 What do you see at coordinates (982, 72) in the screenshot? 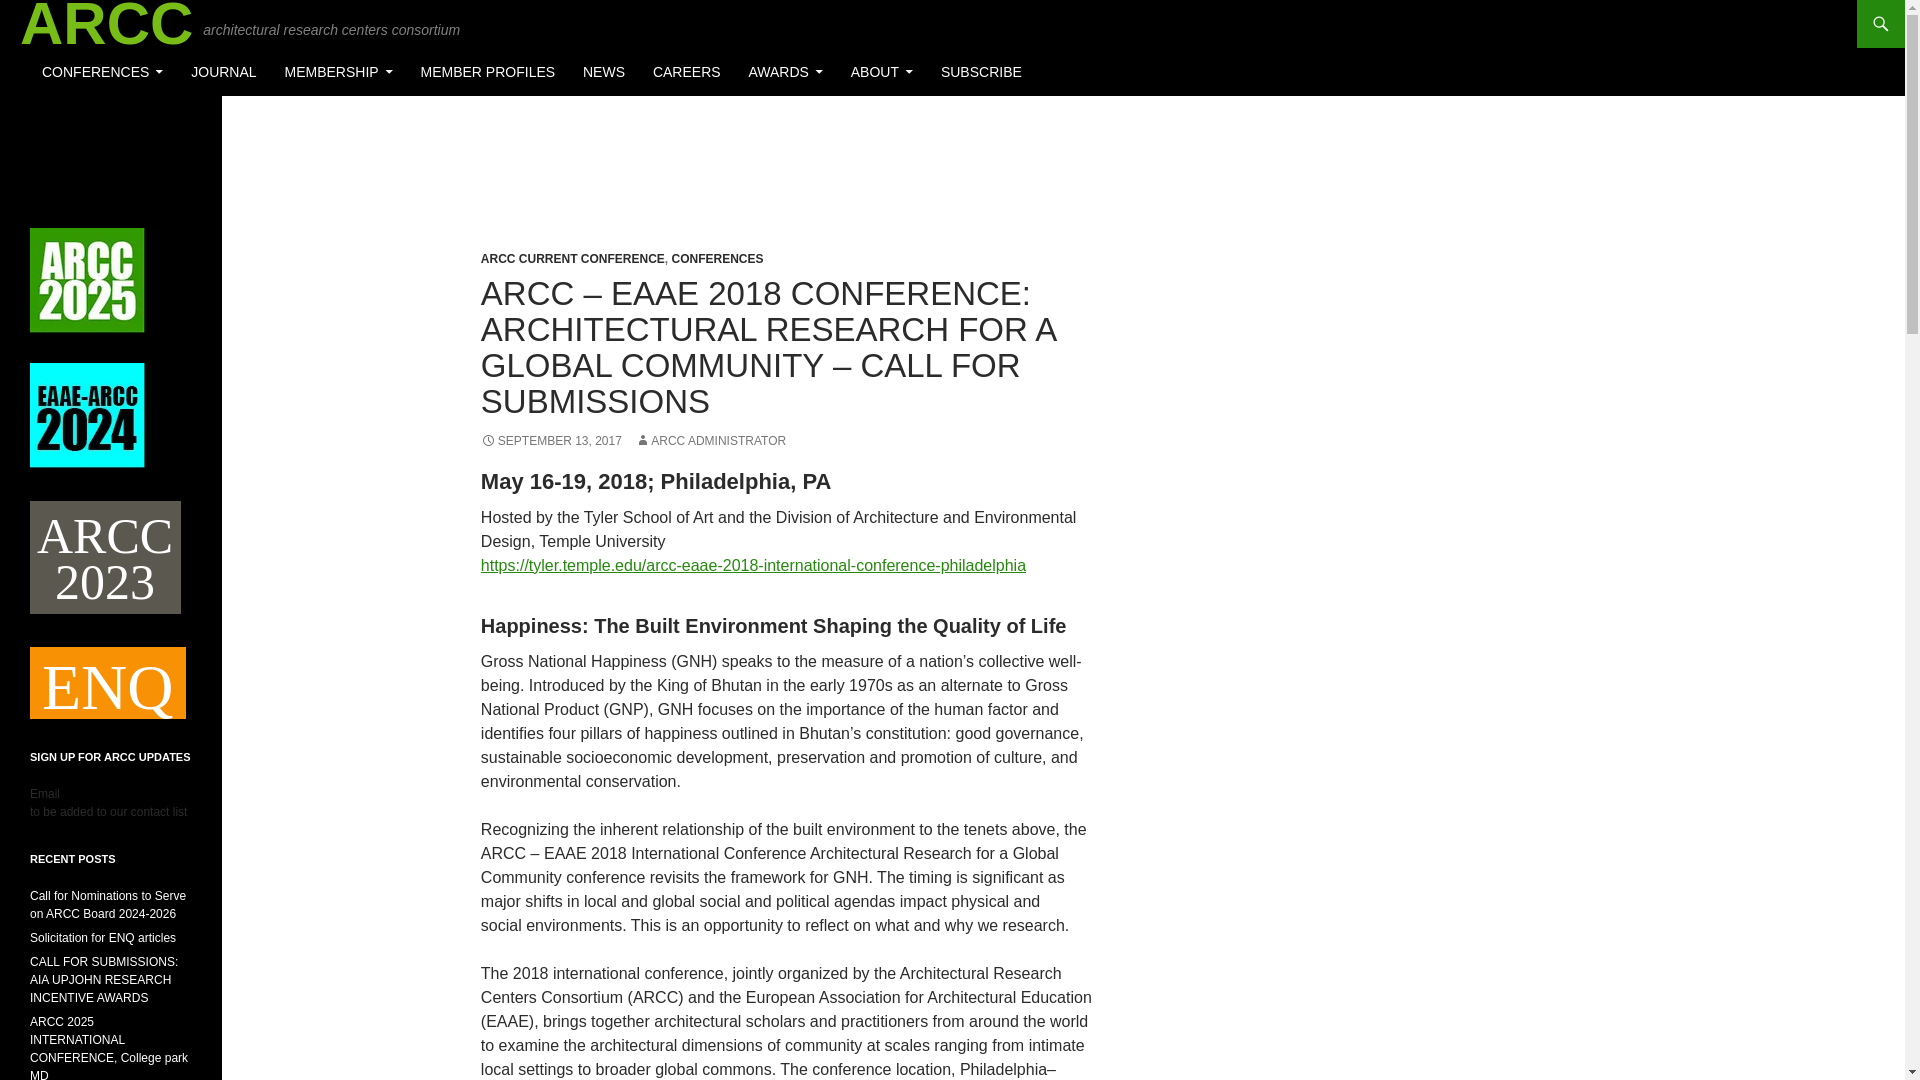
I see `SUBSCRIBE` at bounding box center [982, 72].